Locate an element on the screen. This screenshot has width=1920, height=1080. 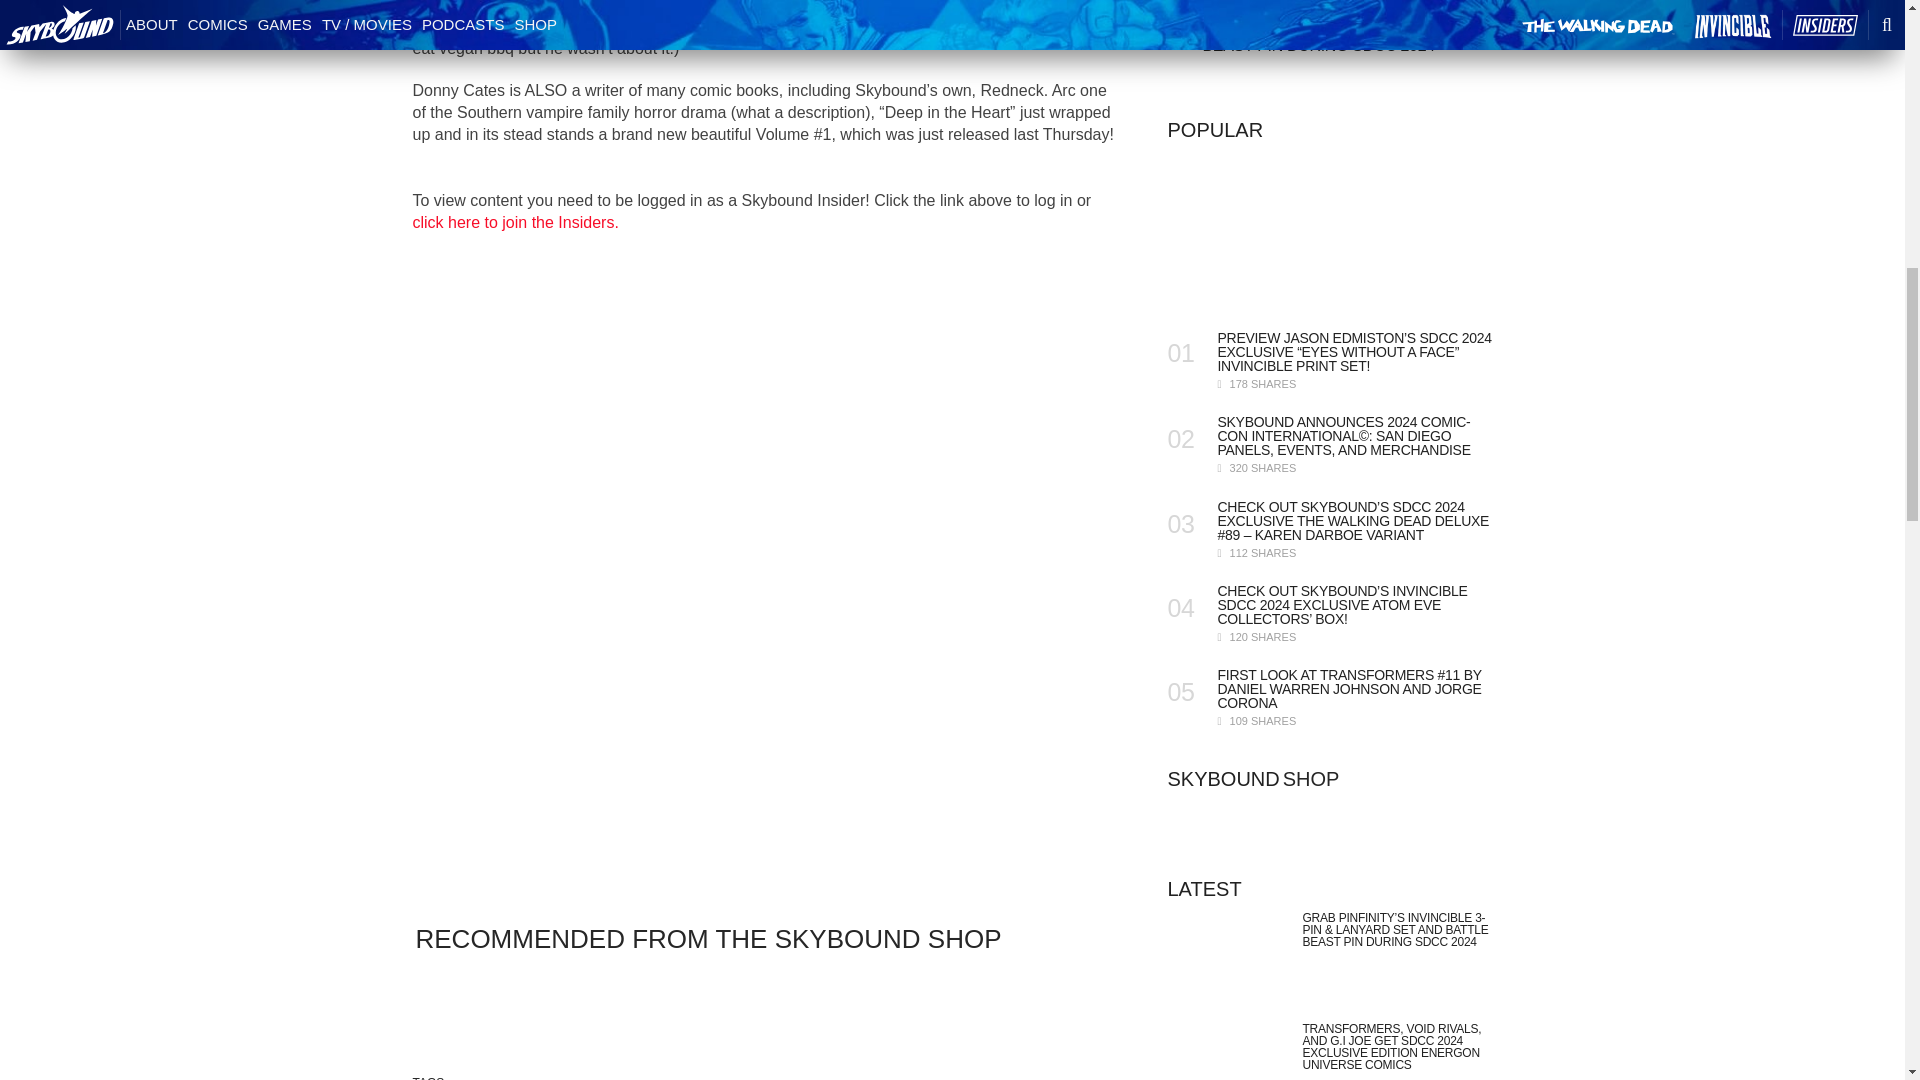
click here to join the Insiders. is located at coordinates (515, 222).